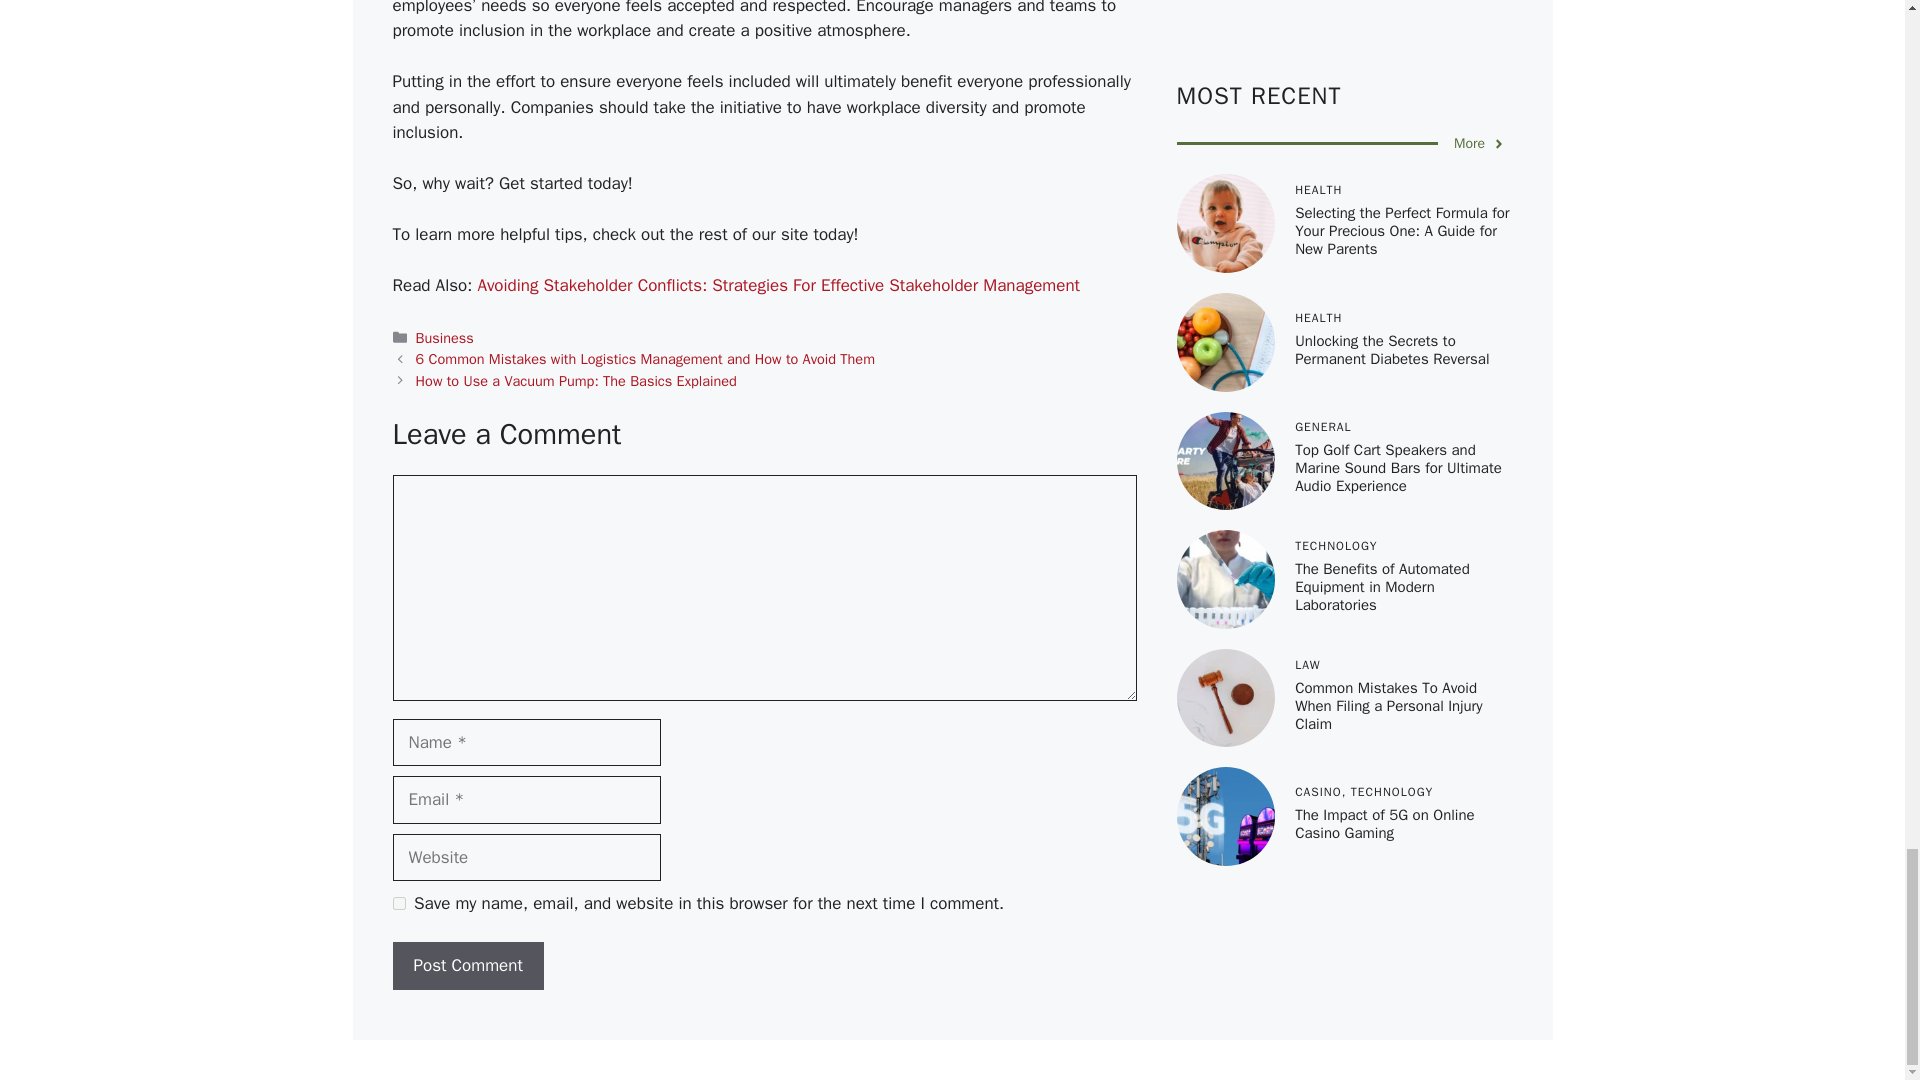 The height and width of the screenshot is (1080, 1920). I want to click on yes, so click(398, 904).